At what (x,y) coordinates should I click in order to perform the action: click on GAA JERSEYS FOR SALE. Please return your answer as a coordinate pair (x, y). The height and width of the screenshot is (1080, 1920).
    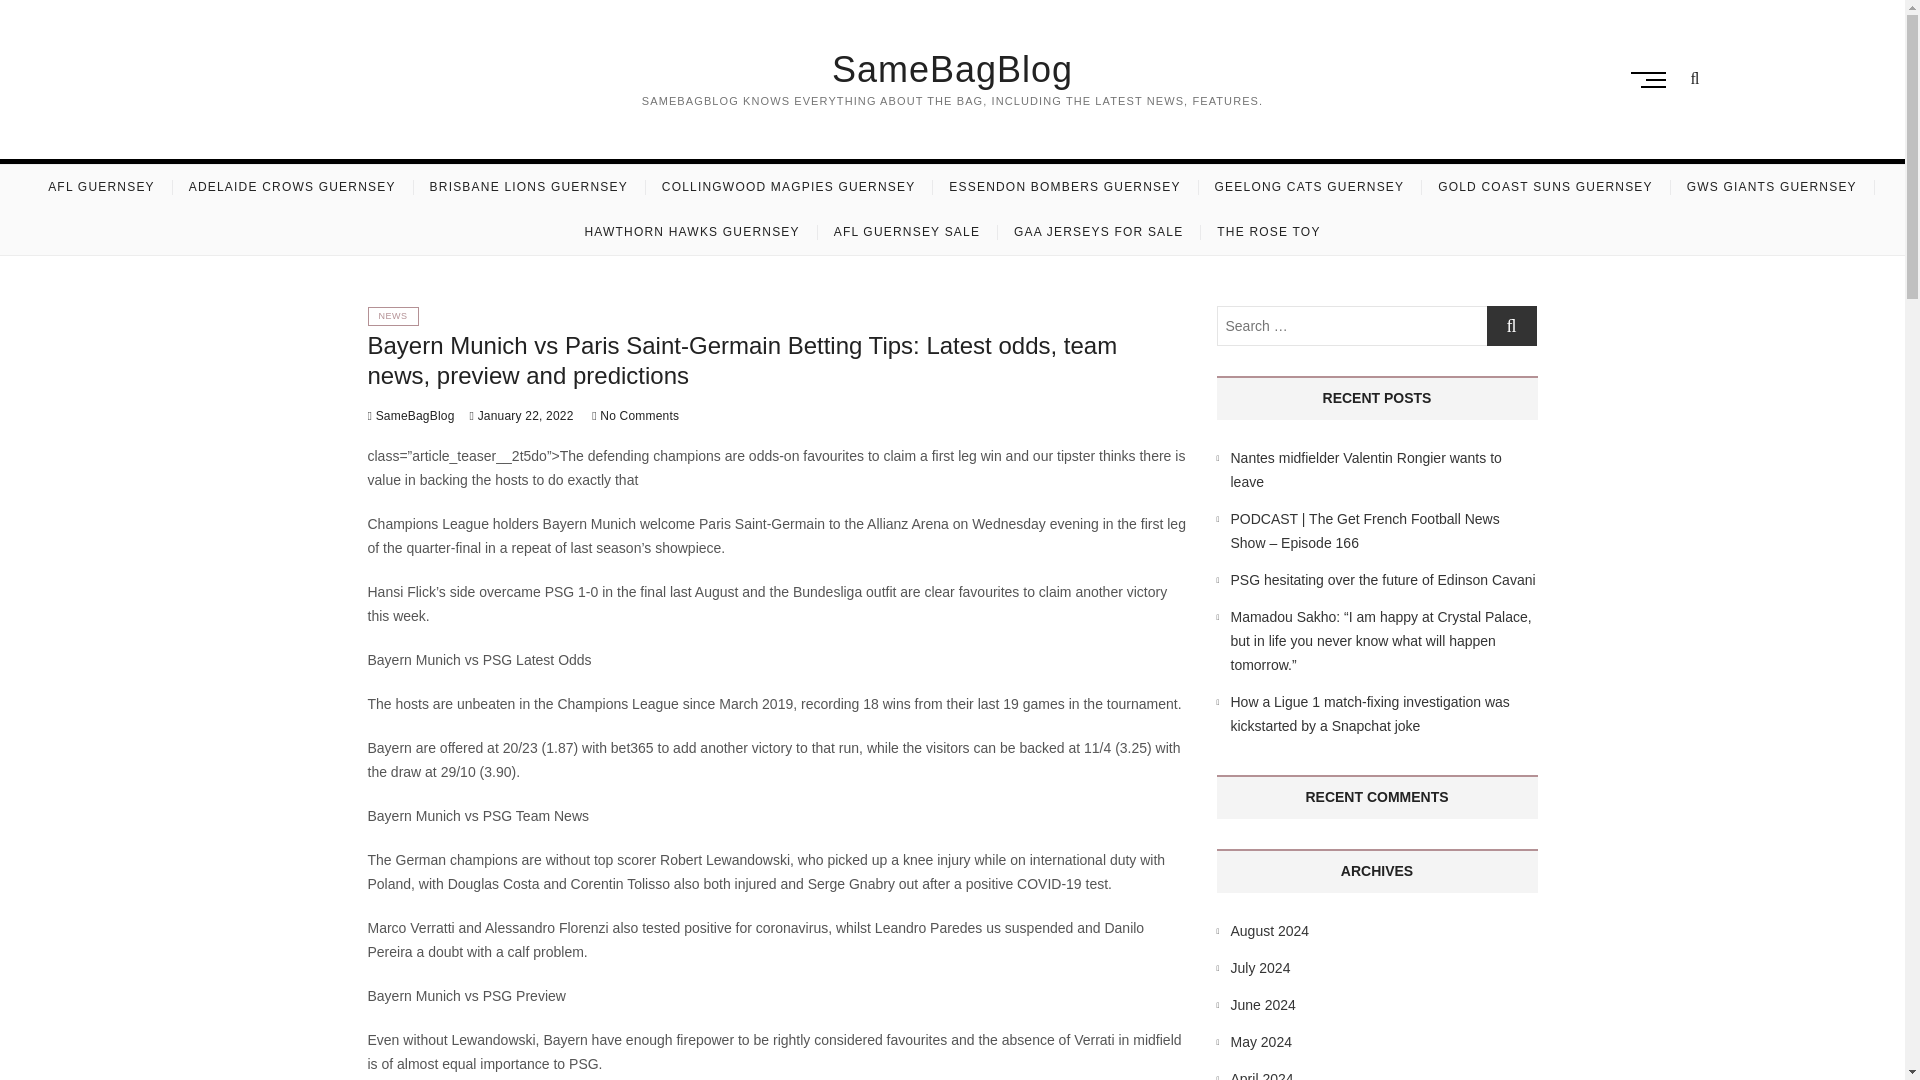
    Looking at the image, I should click on (1098, 232).